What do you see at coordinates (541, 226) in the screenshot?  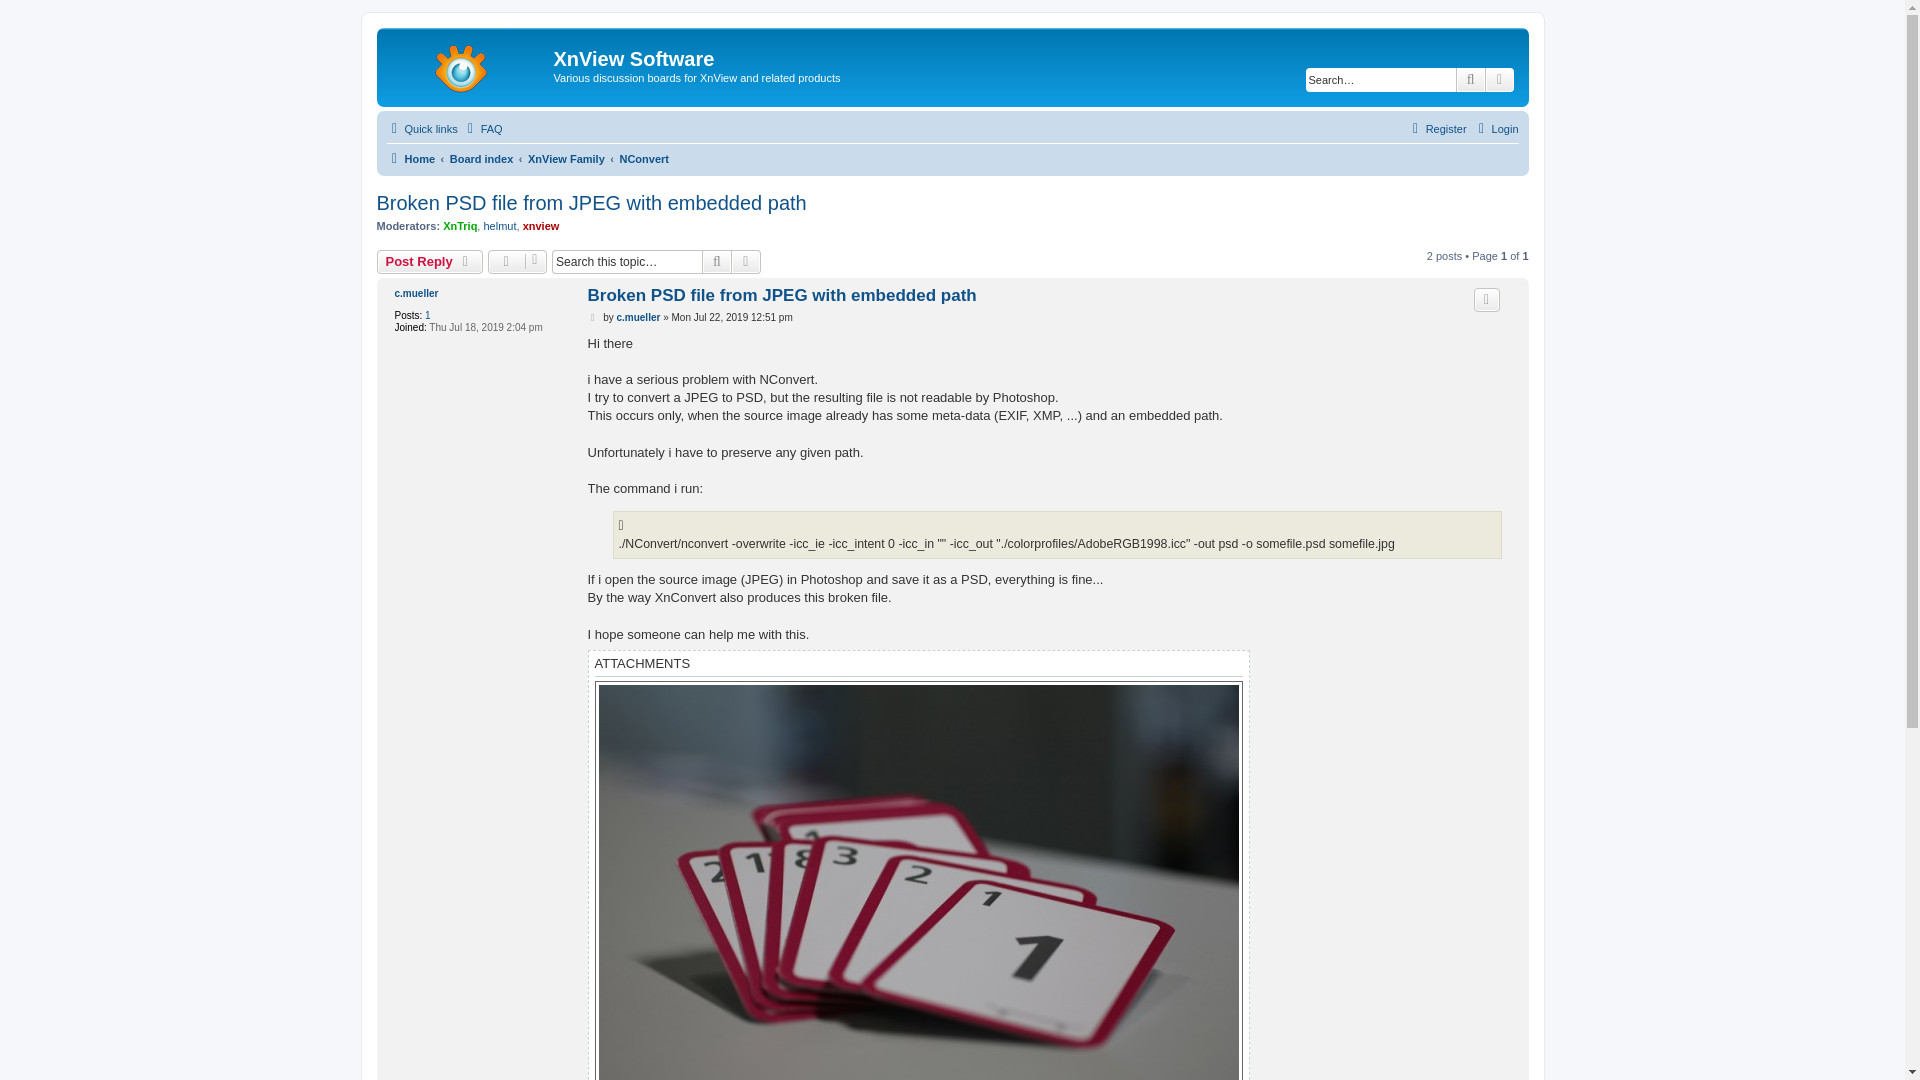 I see `xnview` at bounding box center [541, 226].